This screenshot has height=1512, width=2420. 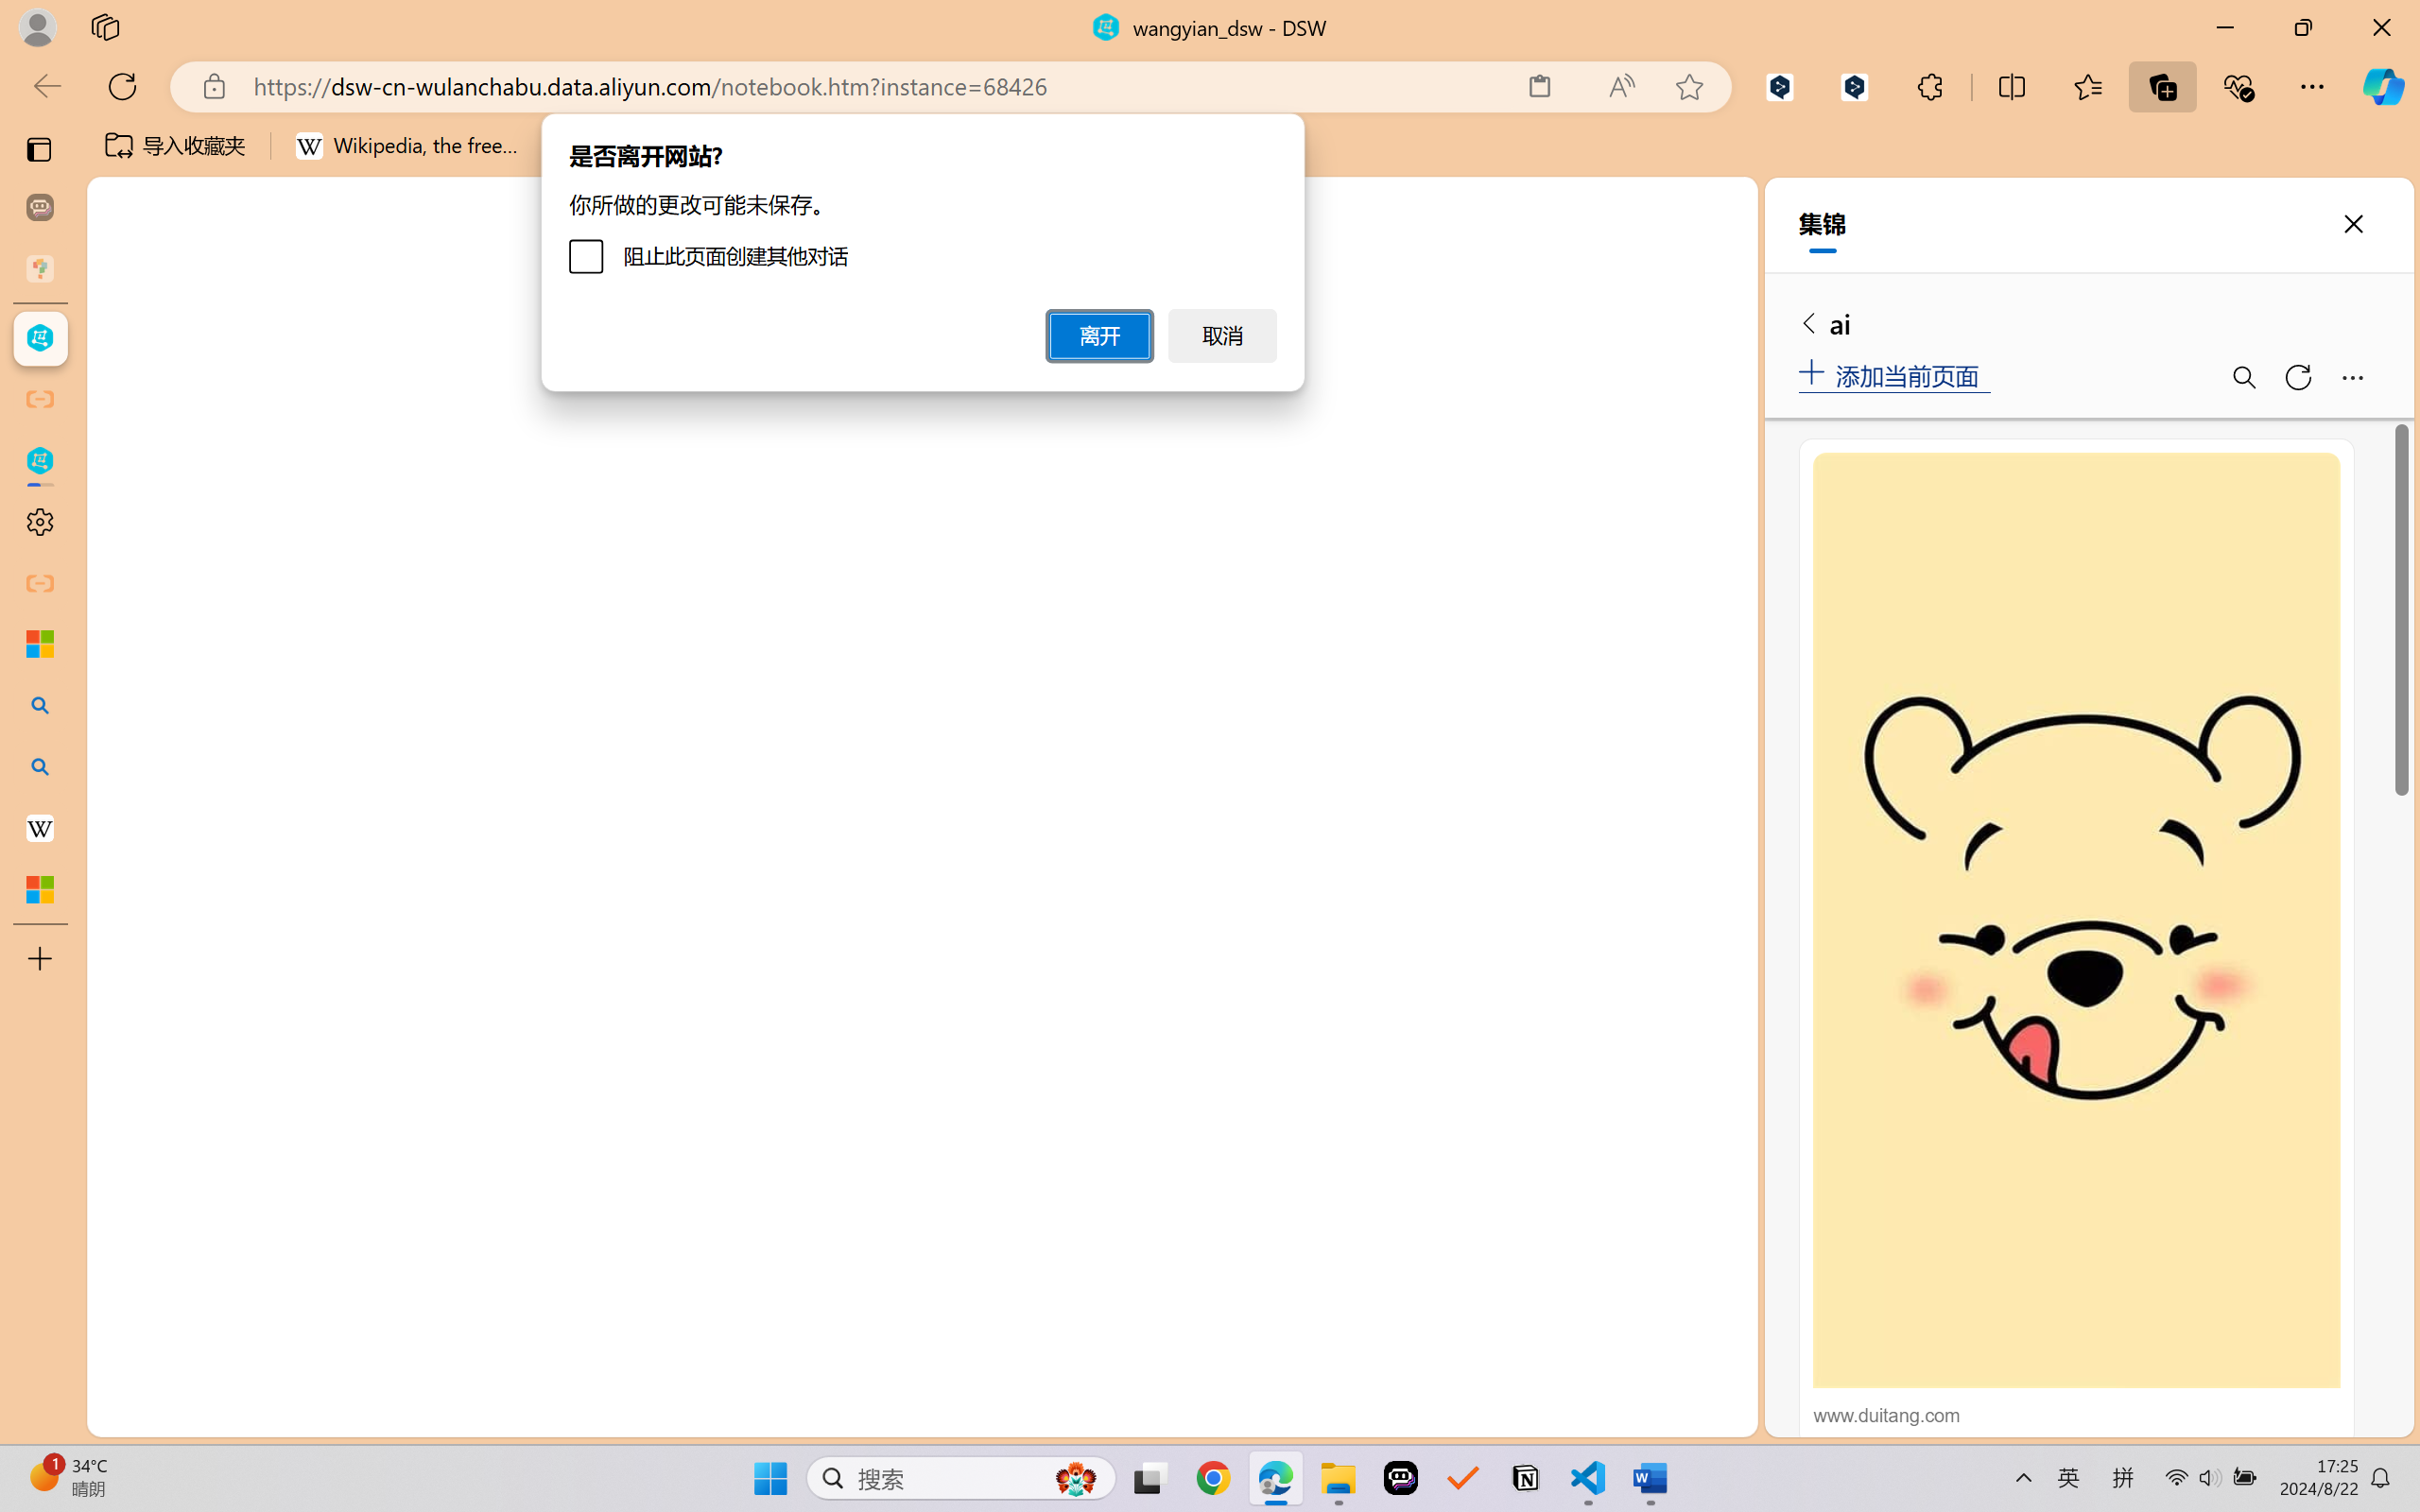 I want to click on Explorer actions, so click(x=369, y=338).